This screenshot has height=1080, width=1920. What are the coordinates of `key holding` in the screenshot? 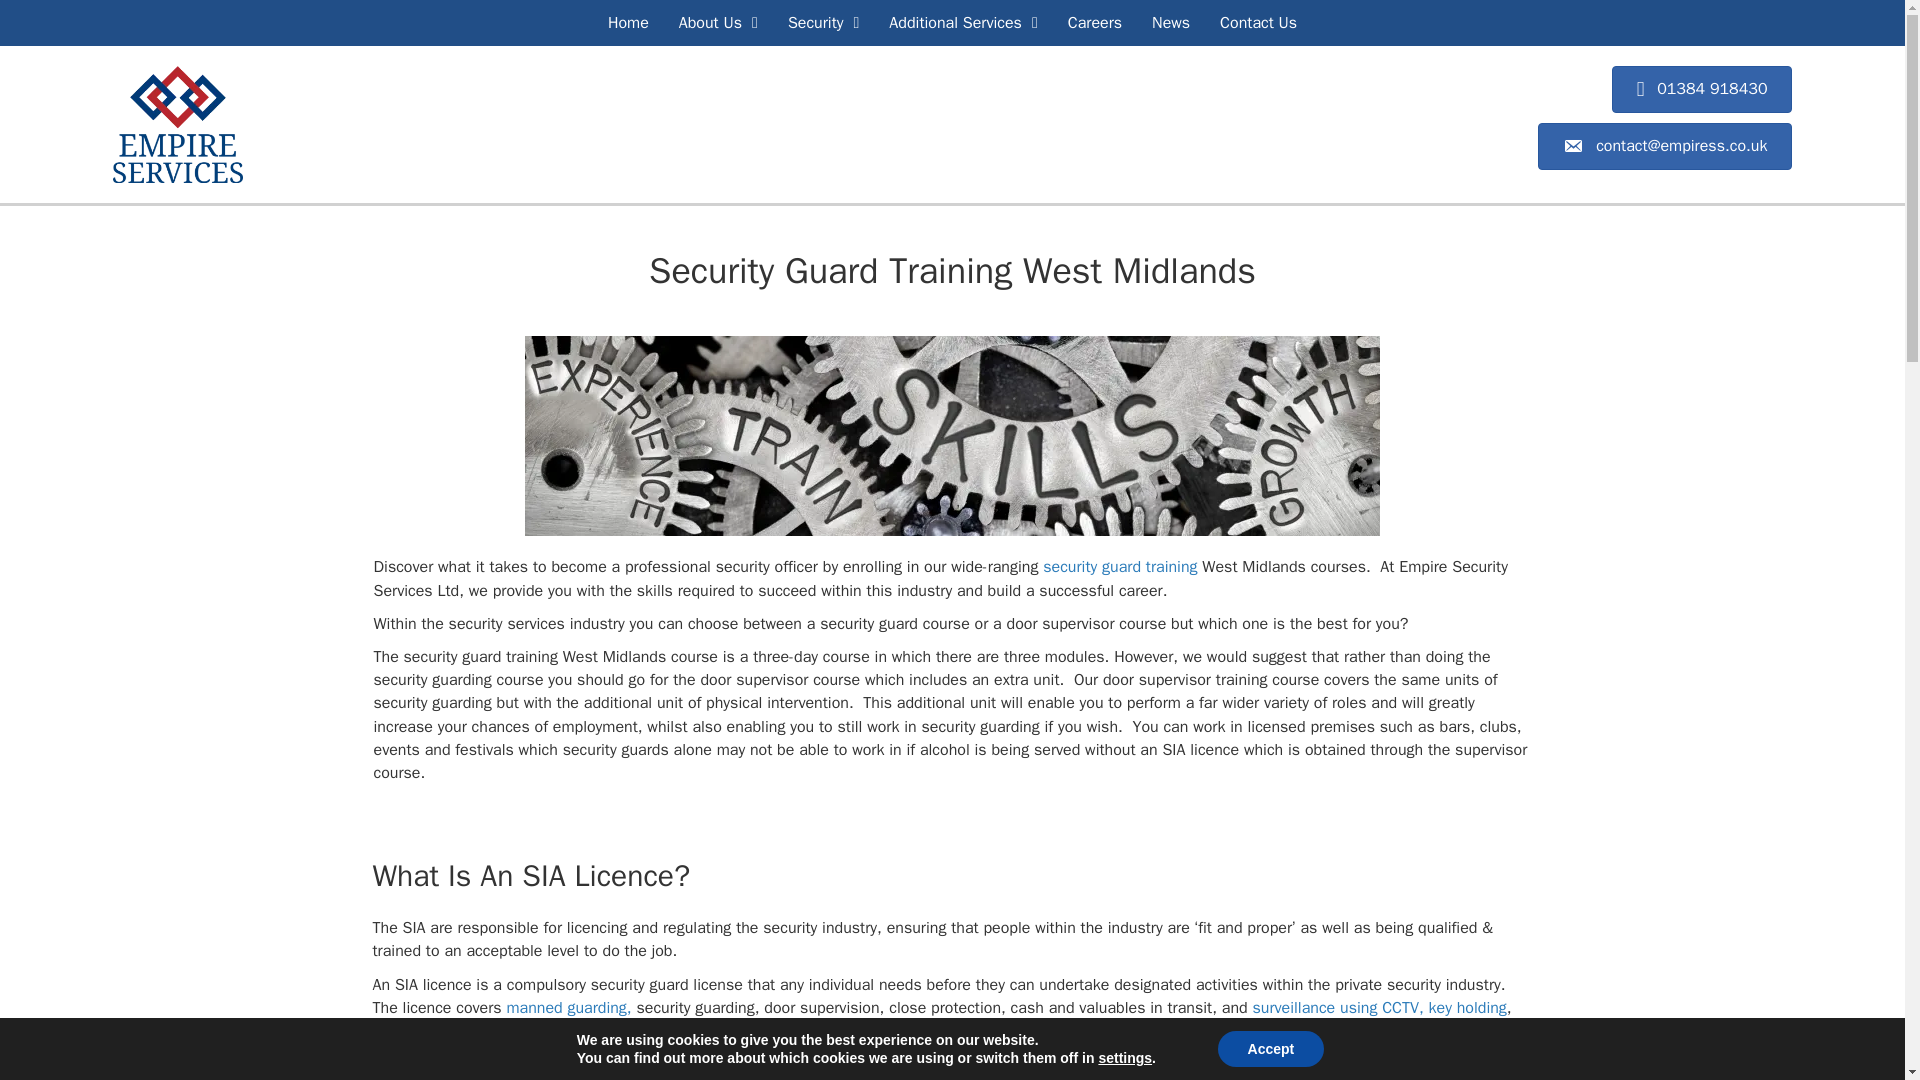 It's located at (1468, 1008).